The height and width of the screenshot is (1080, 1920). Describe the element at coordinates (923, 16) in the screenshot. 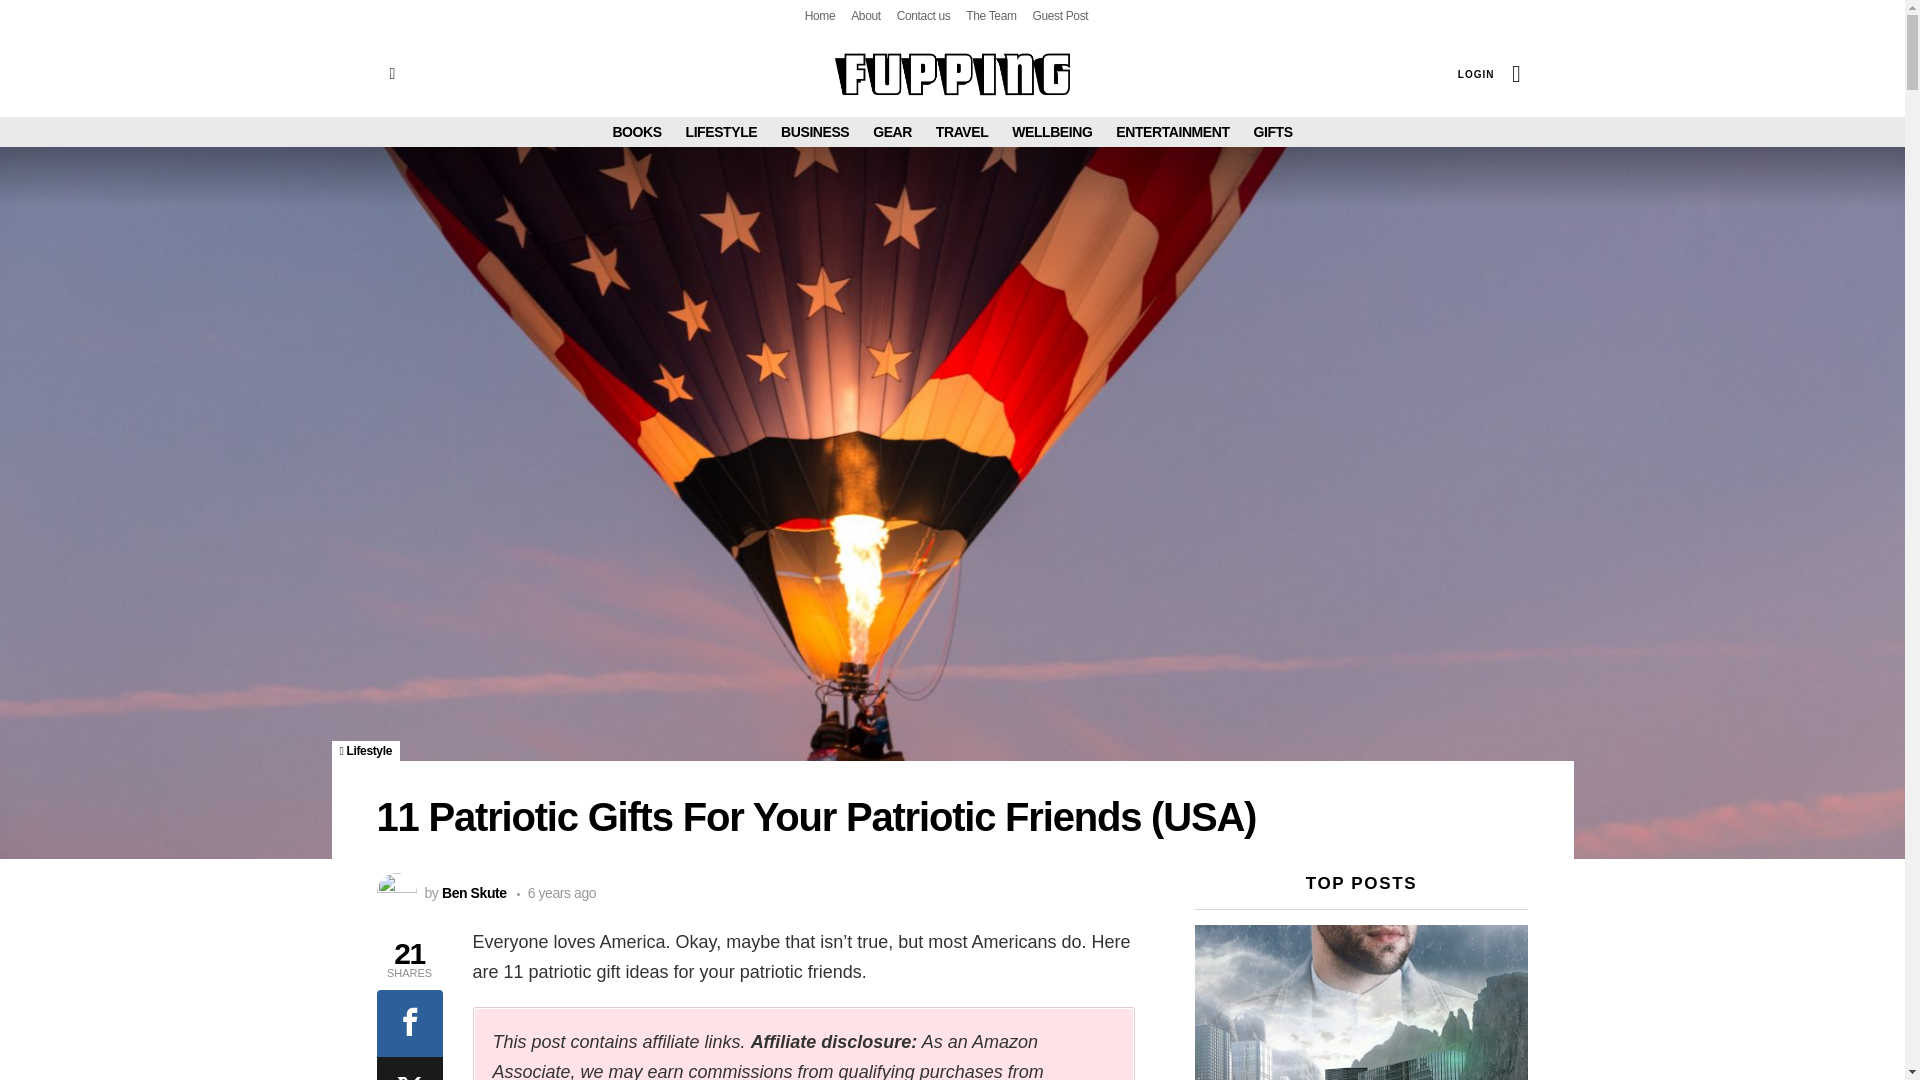

I see `Contact us` at that location.